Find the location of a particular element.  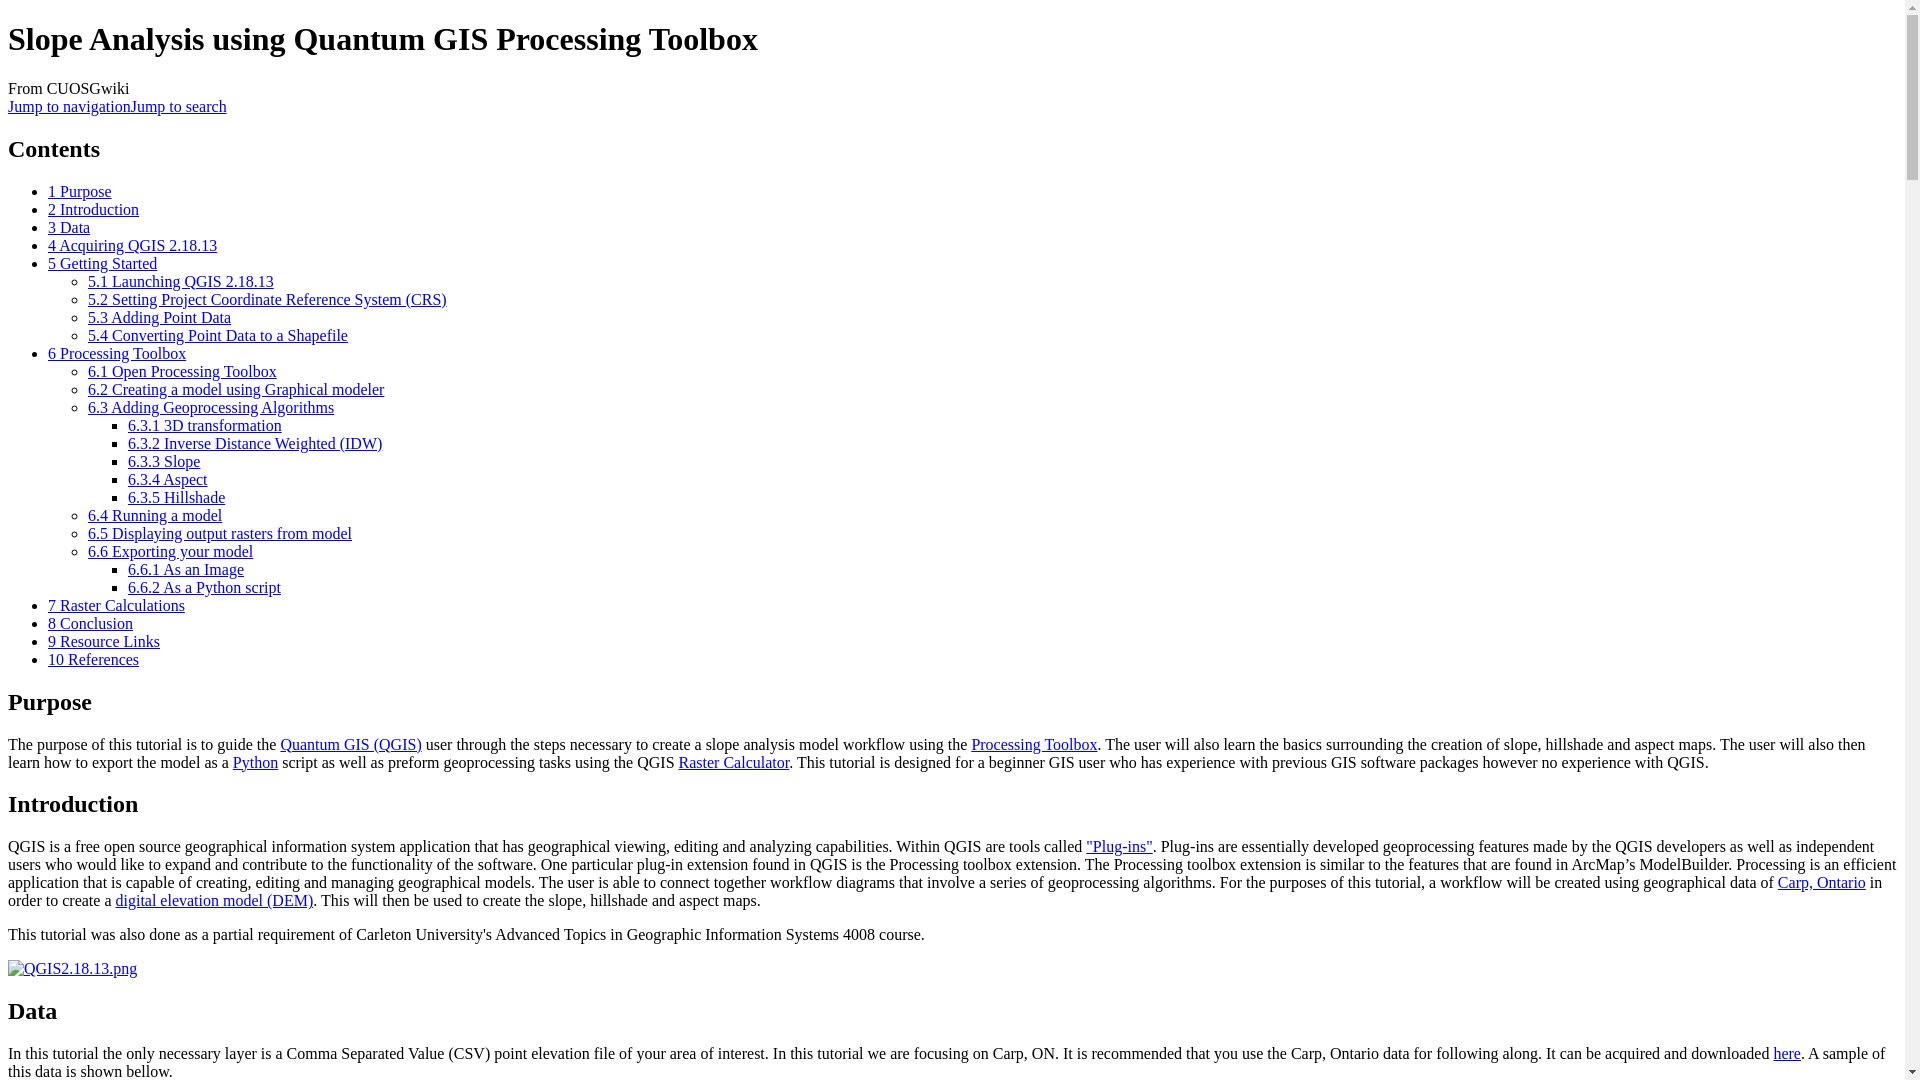

6 Processing Toolbox is located at coordinates (117, 352).